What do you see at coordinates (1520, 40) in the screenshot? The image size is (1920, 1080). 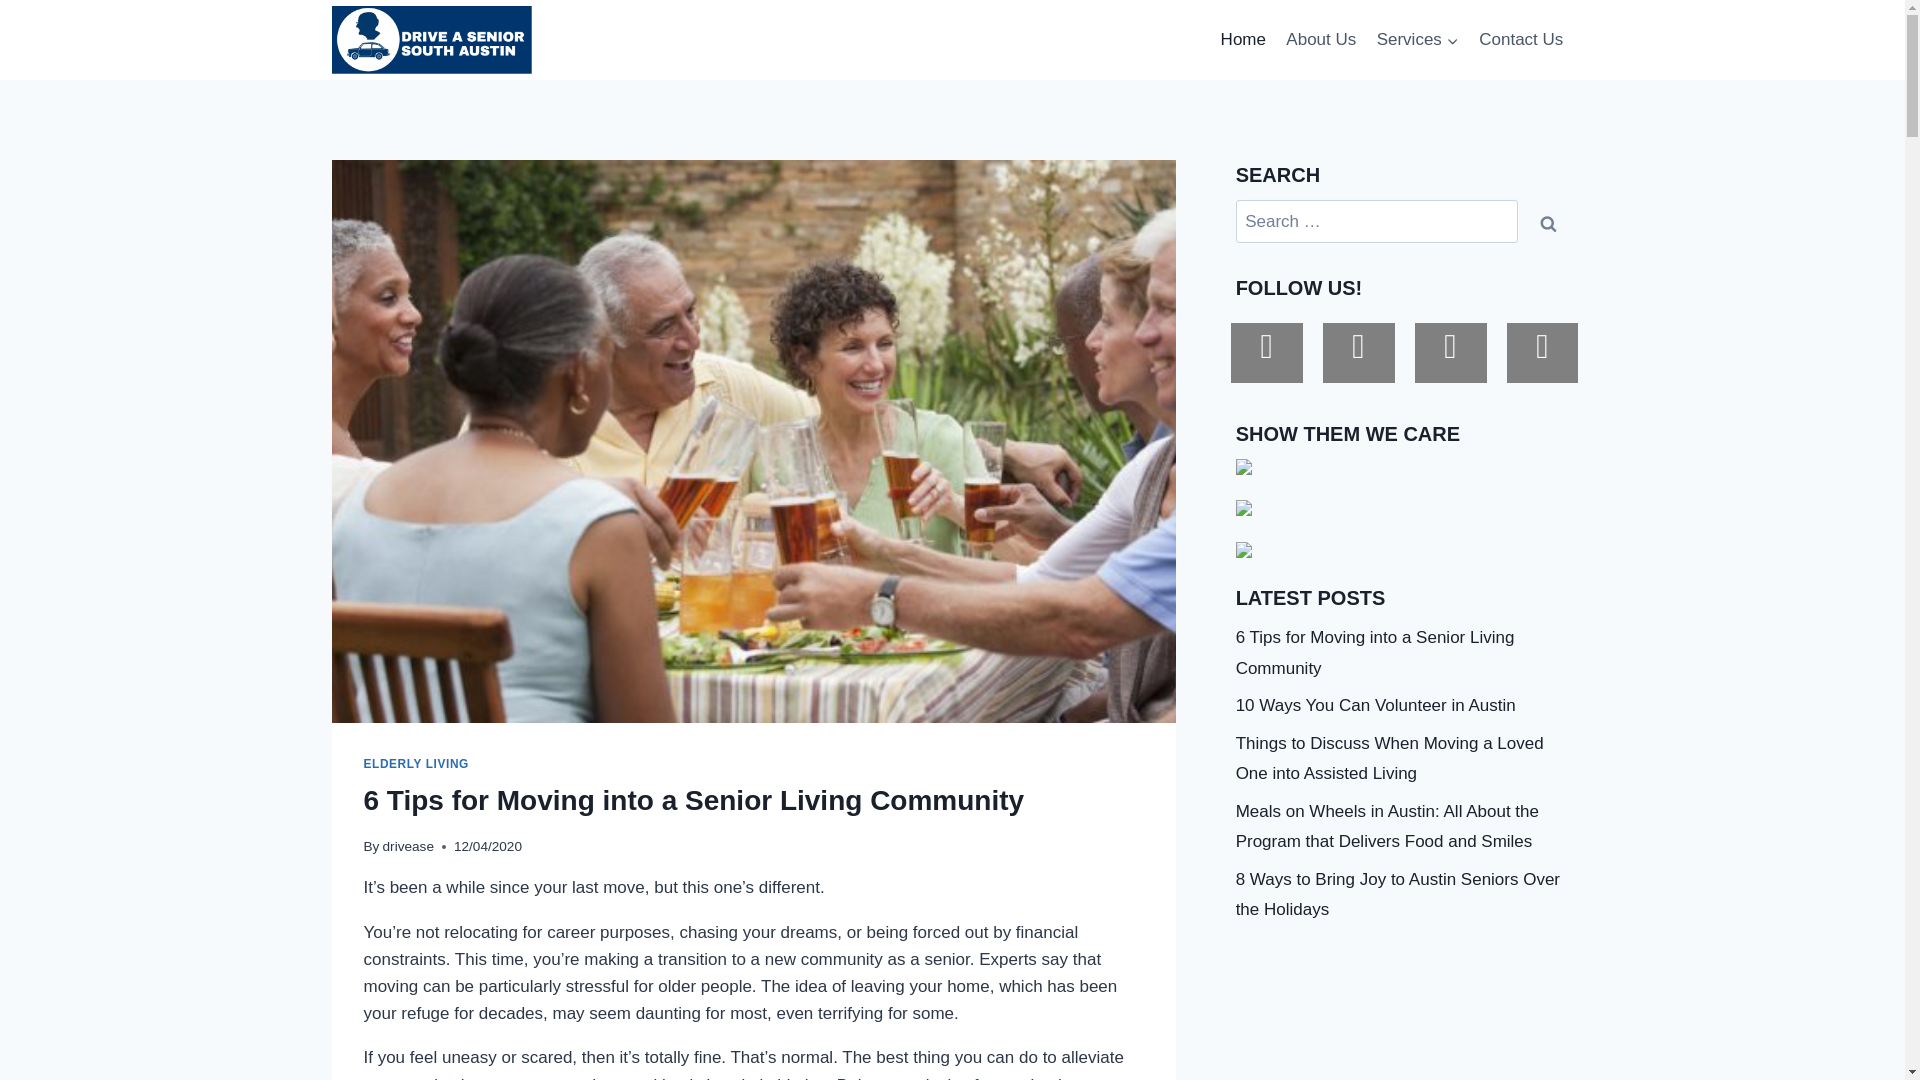 I see `Contact Us` at bounding box center [1520, 40].